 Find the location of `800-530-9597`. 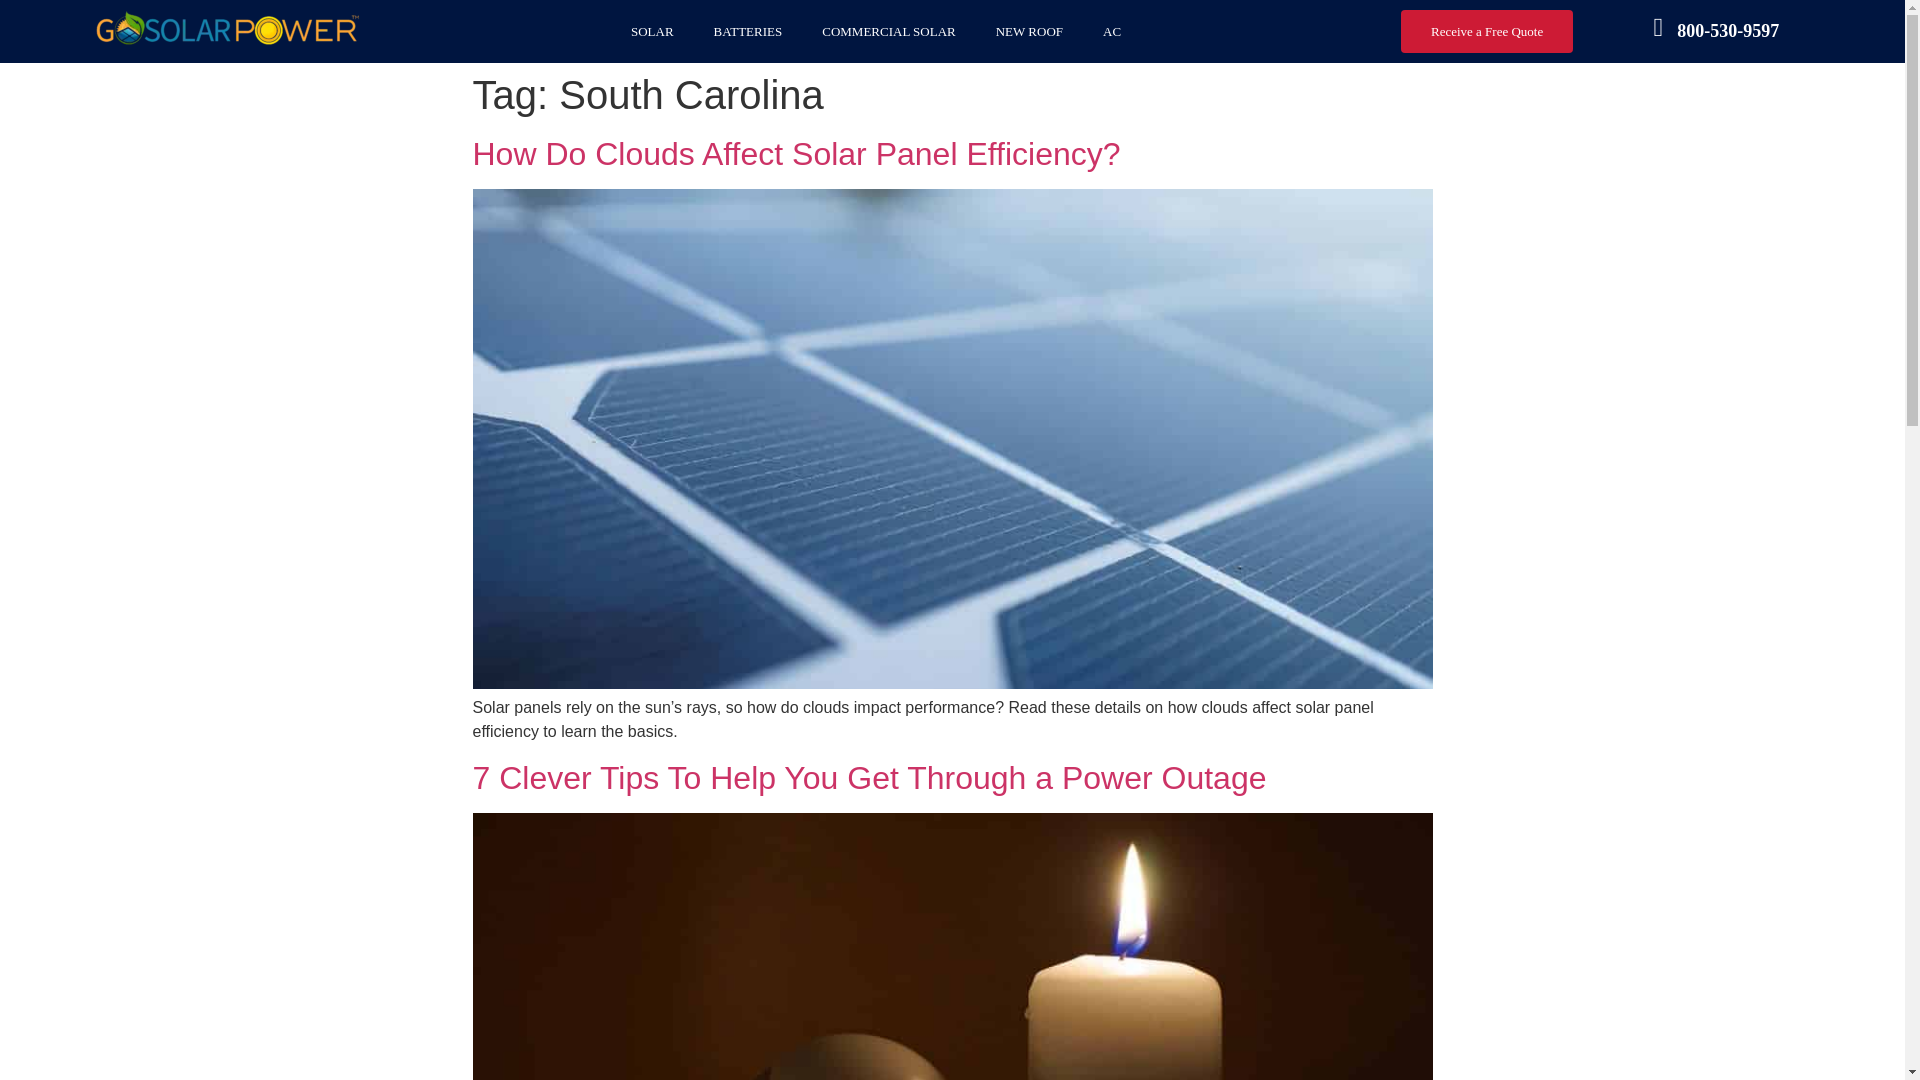

800-530-9597 is located at coordinates (1728, 30).